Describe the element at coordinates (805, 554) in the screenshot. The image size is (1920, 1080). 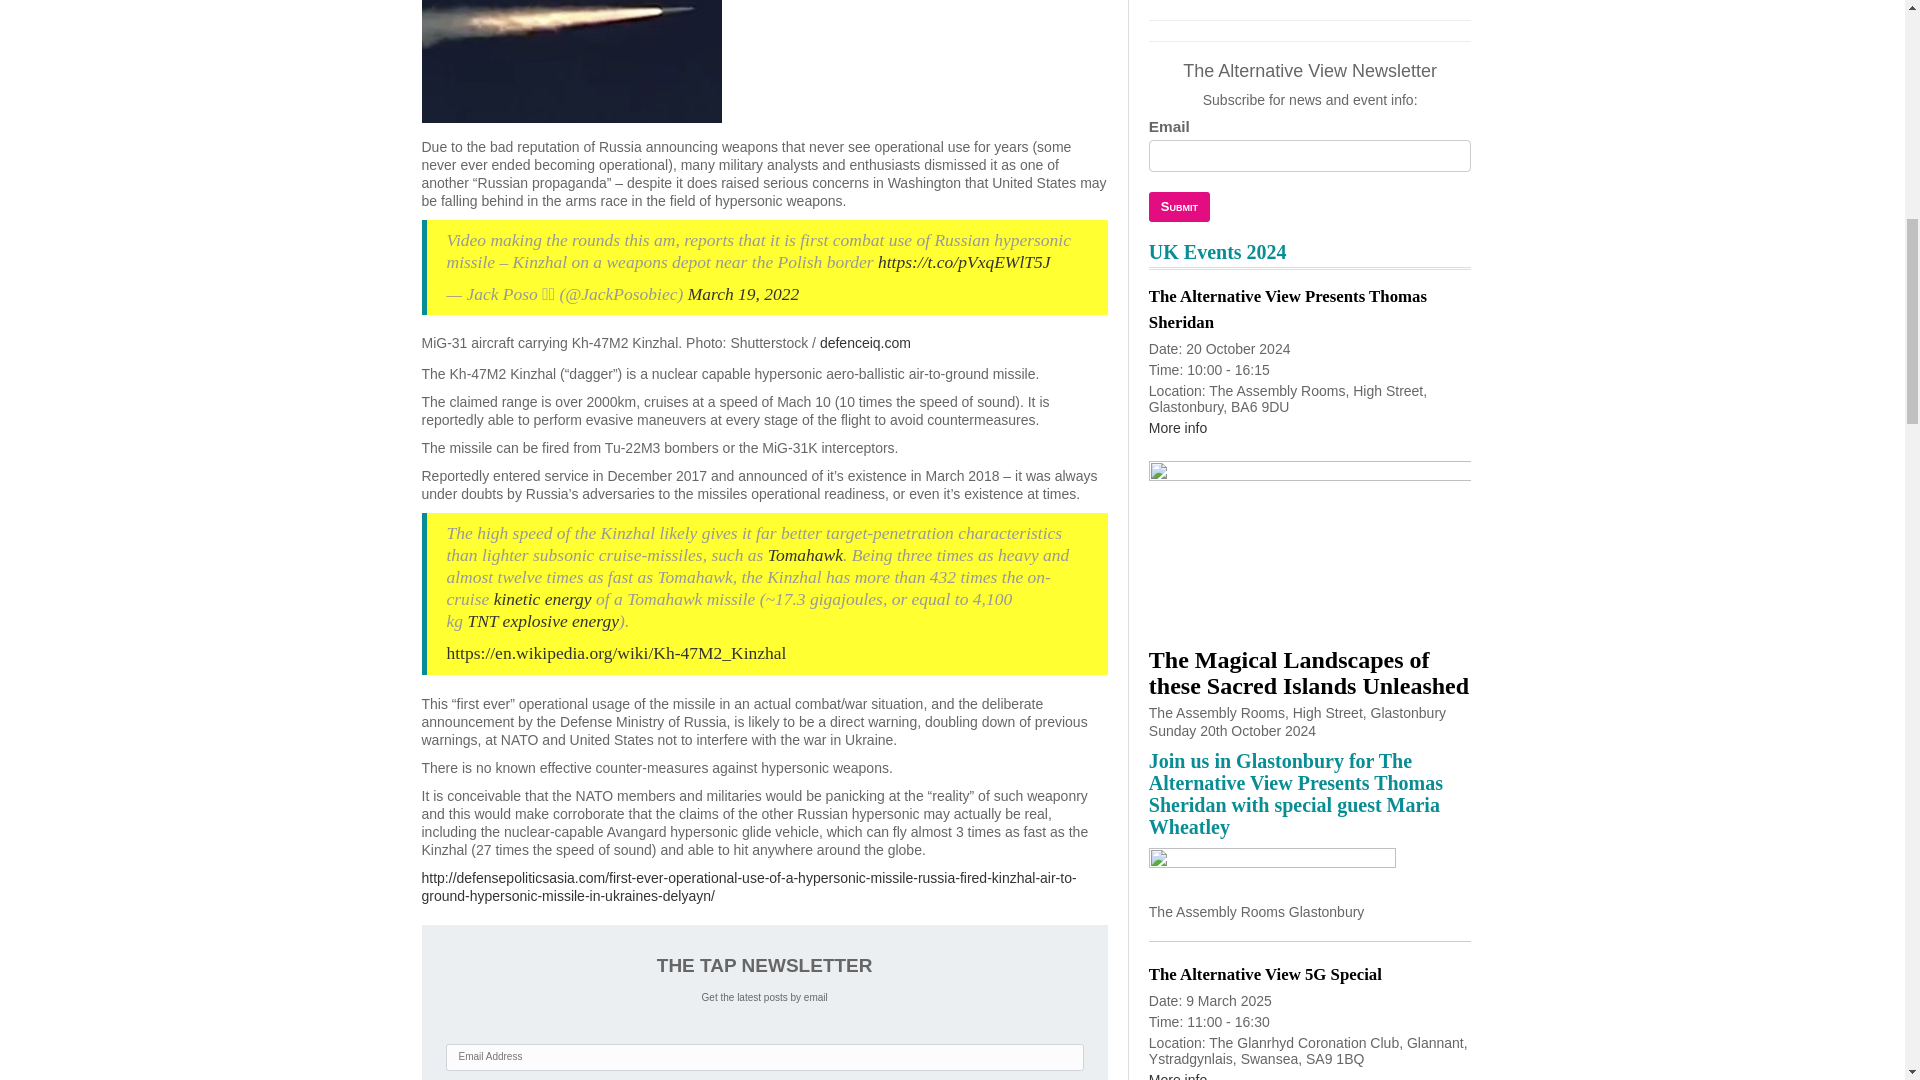
I see `Tomahawk` at that location.